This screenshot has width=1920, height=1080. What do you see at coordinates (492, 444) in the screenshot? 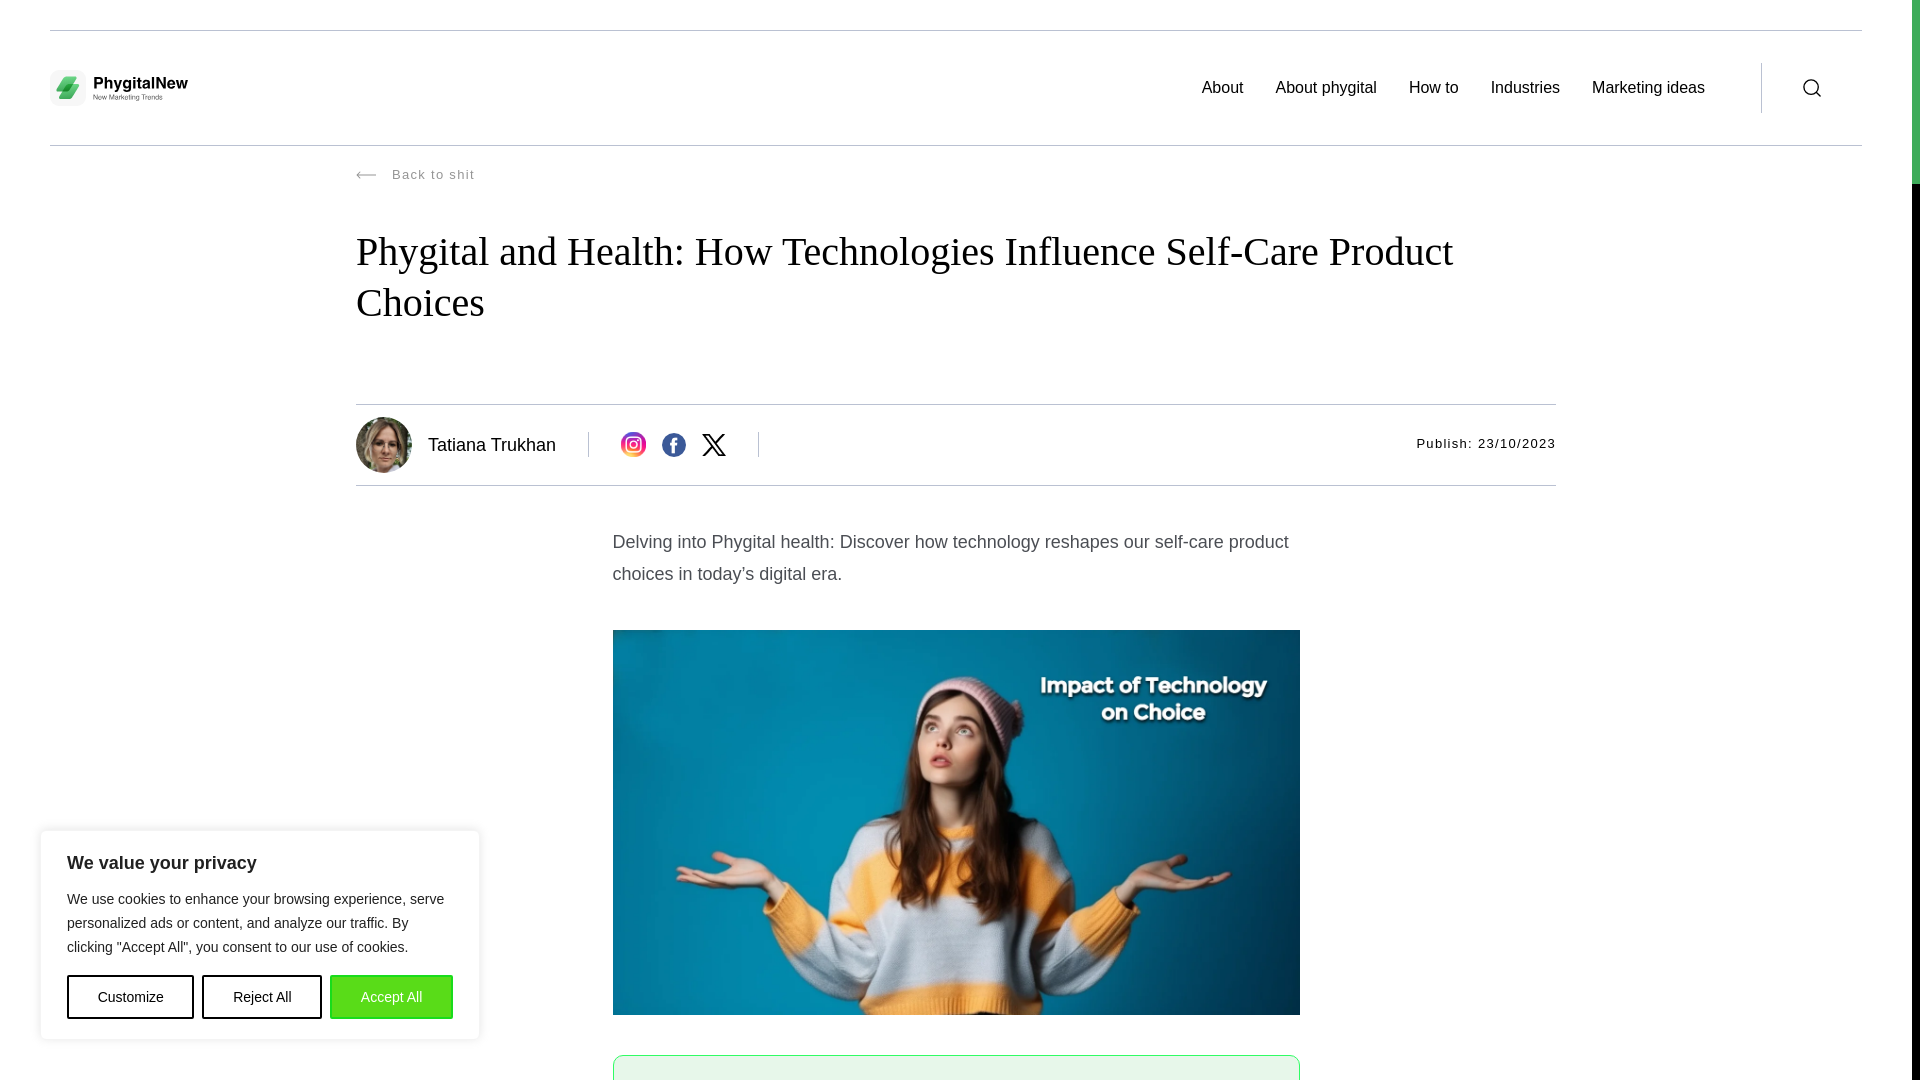
I see `Tatiana Trukhan` at bounding box center [492, 444].